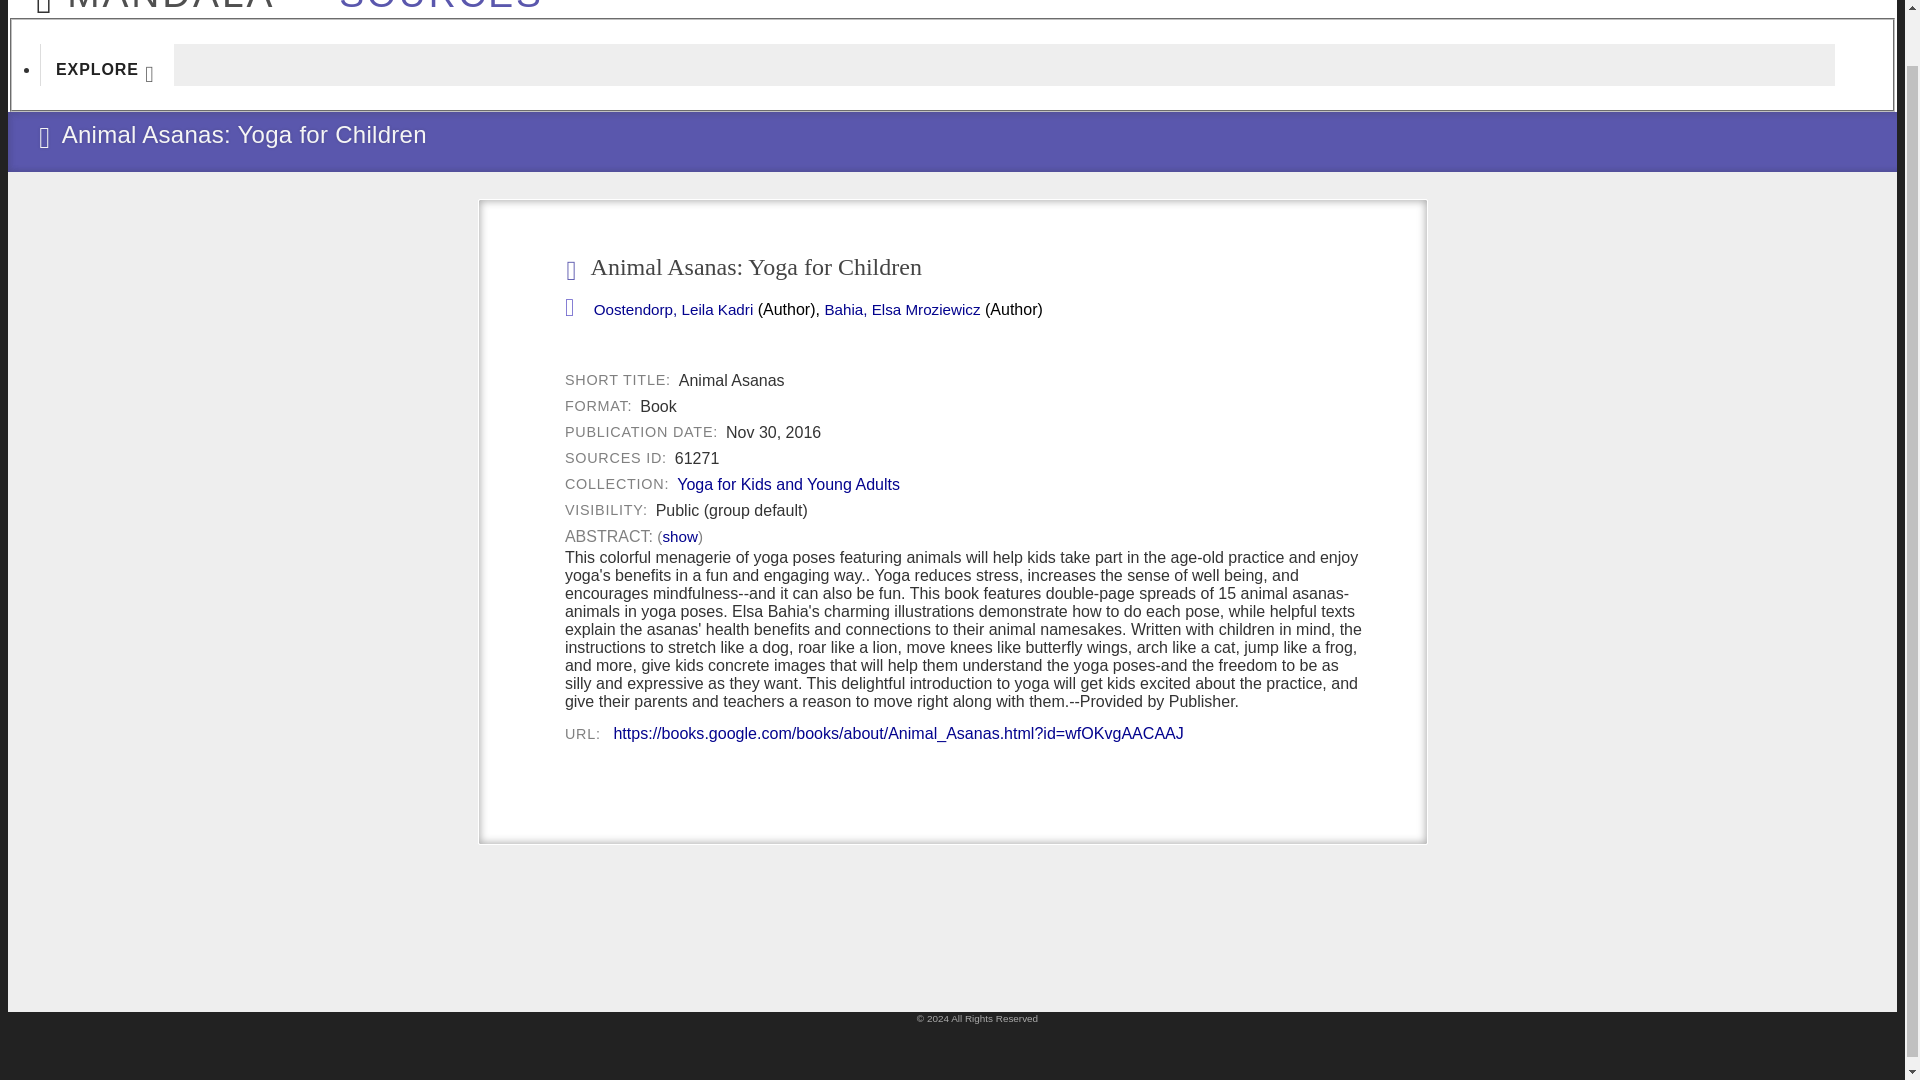  I want to click on EXPLORE, so click(107, 65).